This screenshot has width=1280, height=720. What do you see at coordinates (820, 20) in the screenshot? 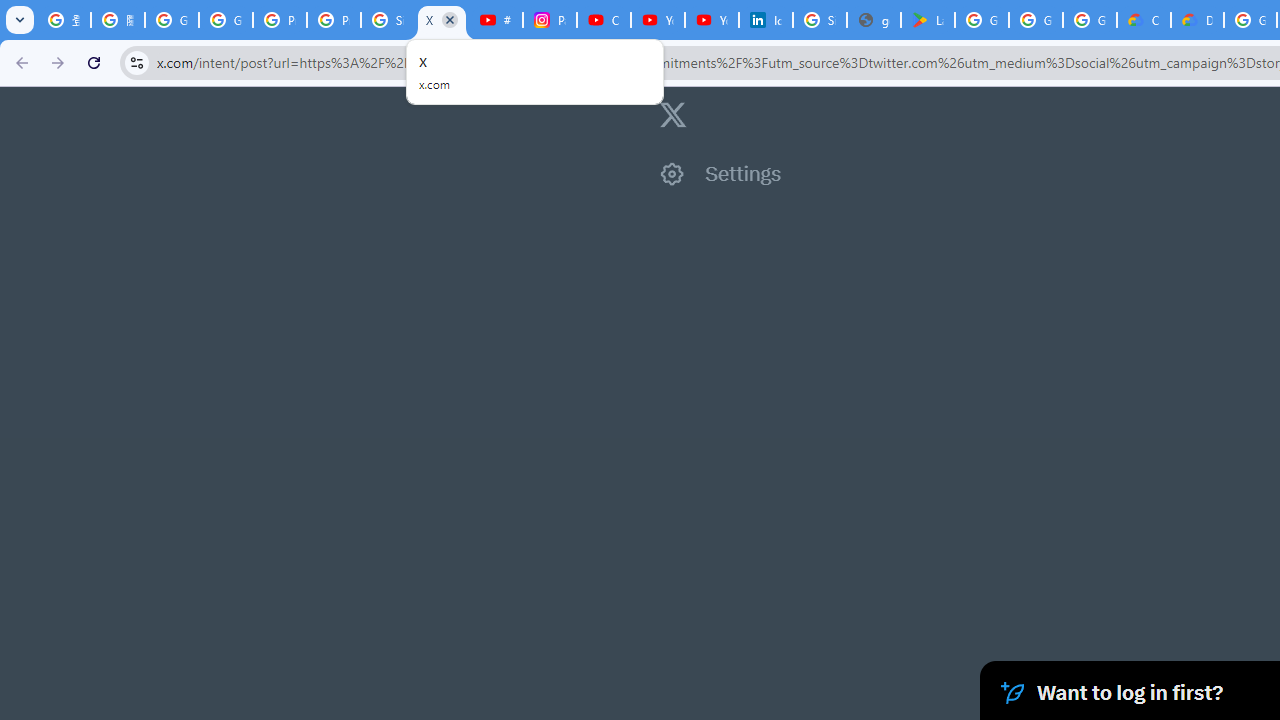
I see `Sign in - Google Accounts` at bounding box center [820, 20].